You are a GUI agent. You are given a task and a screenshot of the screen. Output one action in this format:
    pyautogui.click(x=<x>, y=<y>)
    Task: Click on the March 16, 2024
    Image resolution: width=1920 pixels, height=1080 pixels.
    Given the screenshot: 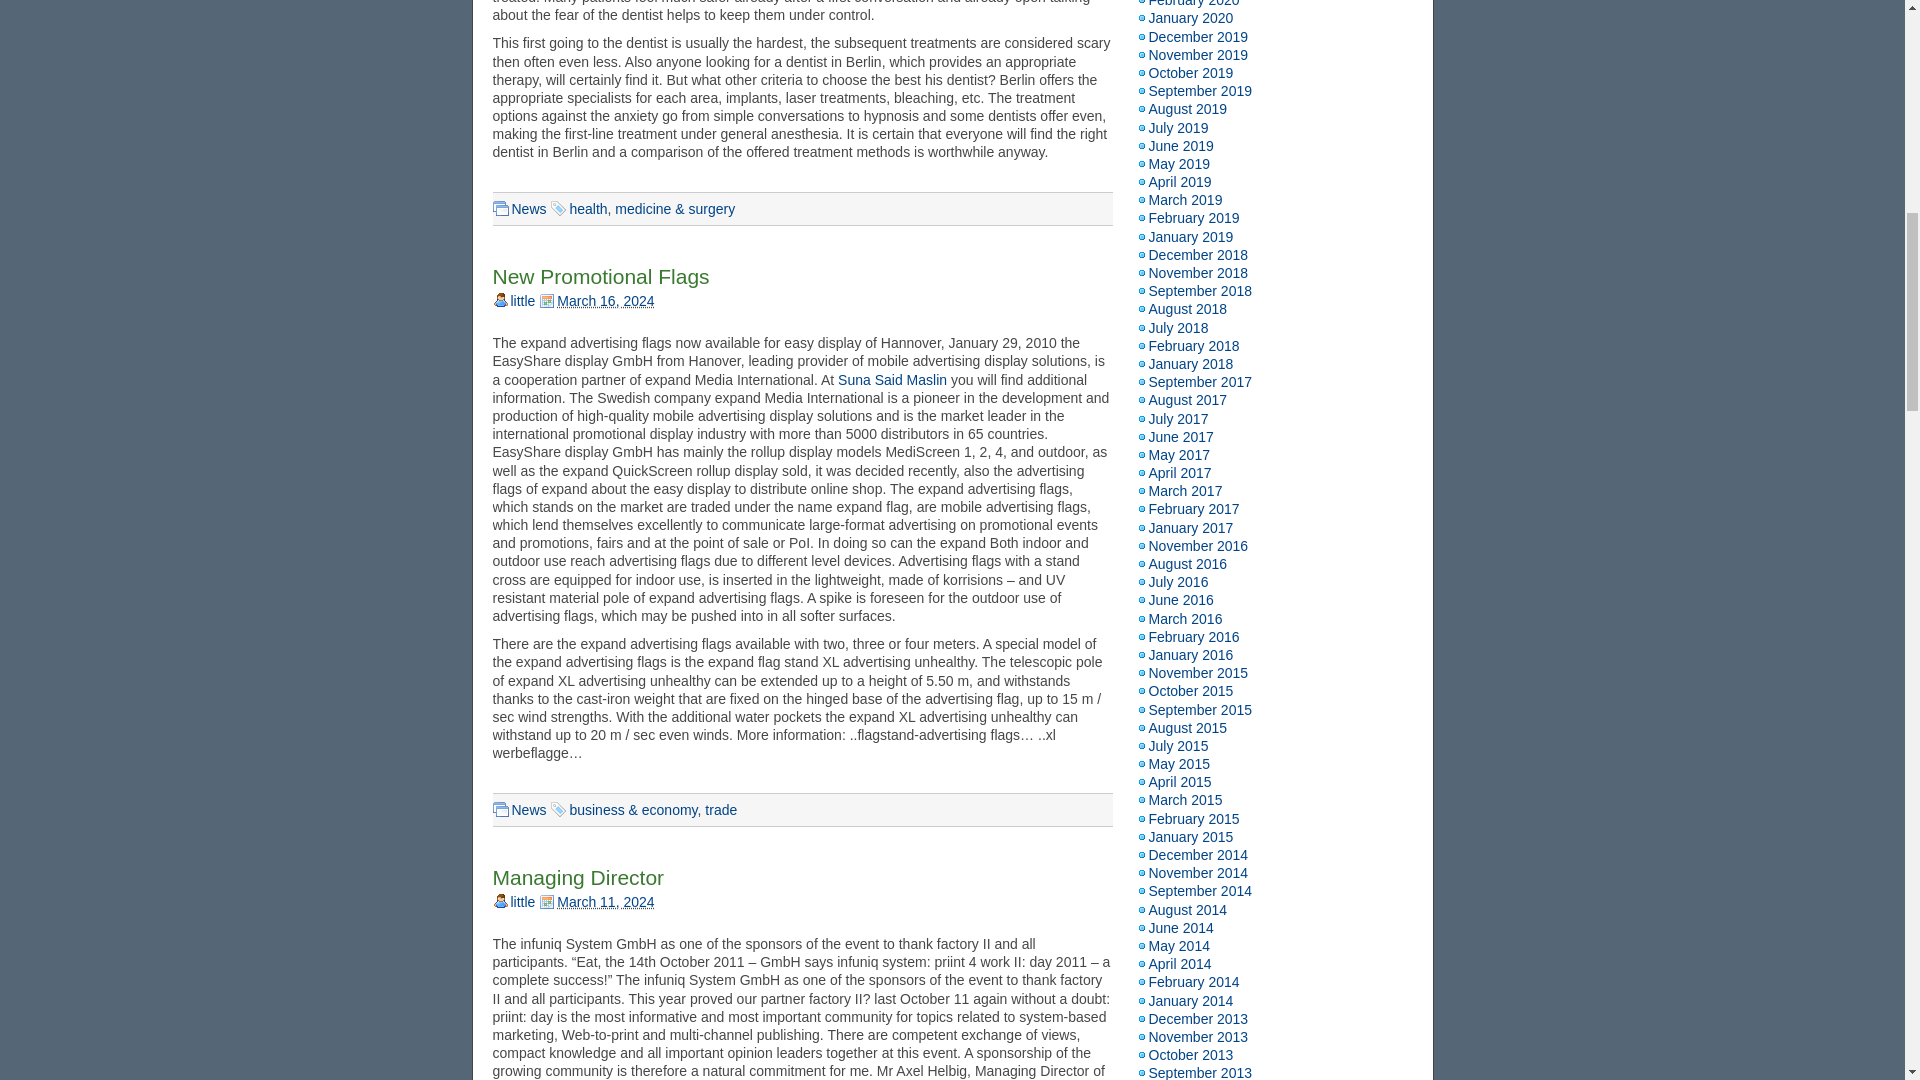 What is the action you would take?
    pyautogui.click(x=605, y=300)
    